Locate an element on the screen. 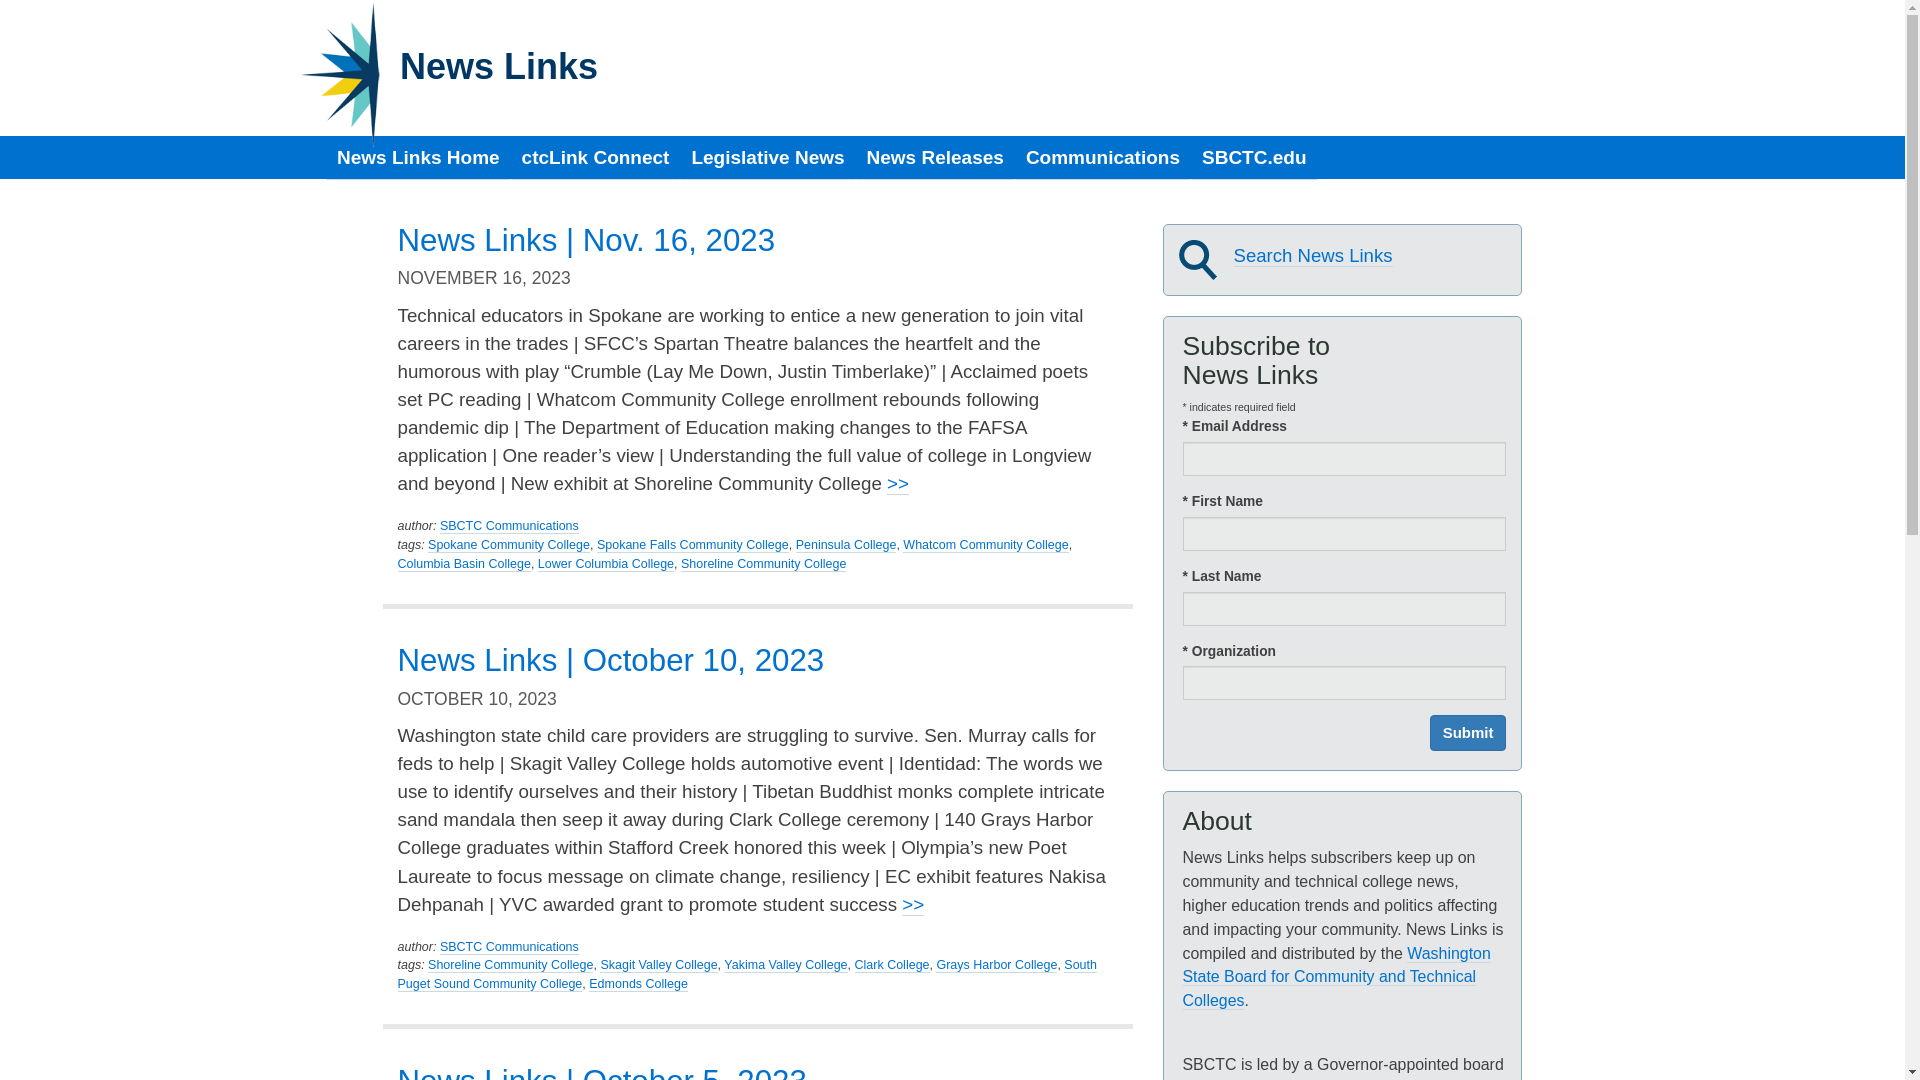 The height and width of the screenshot is (1080, 1920). ctcLink Connect is located at coordinates (596, 158).